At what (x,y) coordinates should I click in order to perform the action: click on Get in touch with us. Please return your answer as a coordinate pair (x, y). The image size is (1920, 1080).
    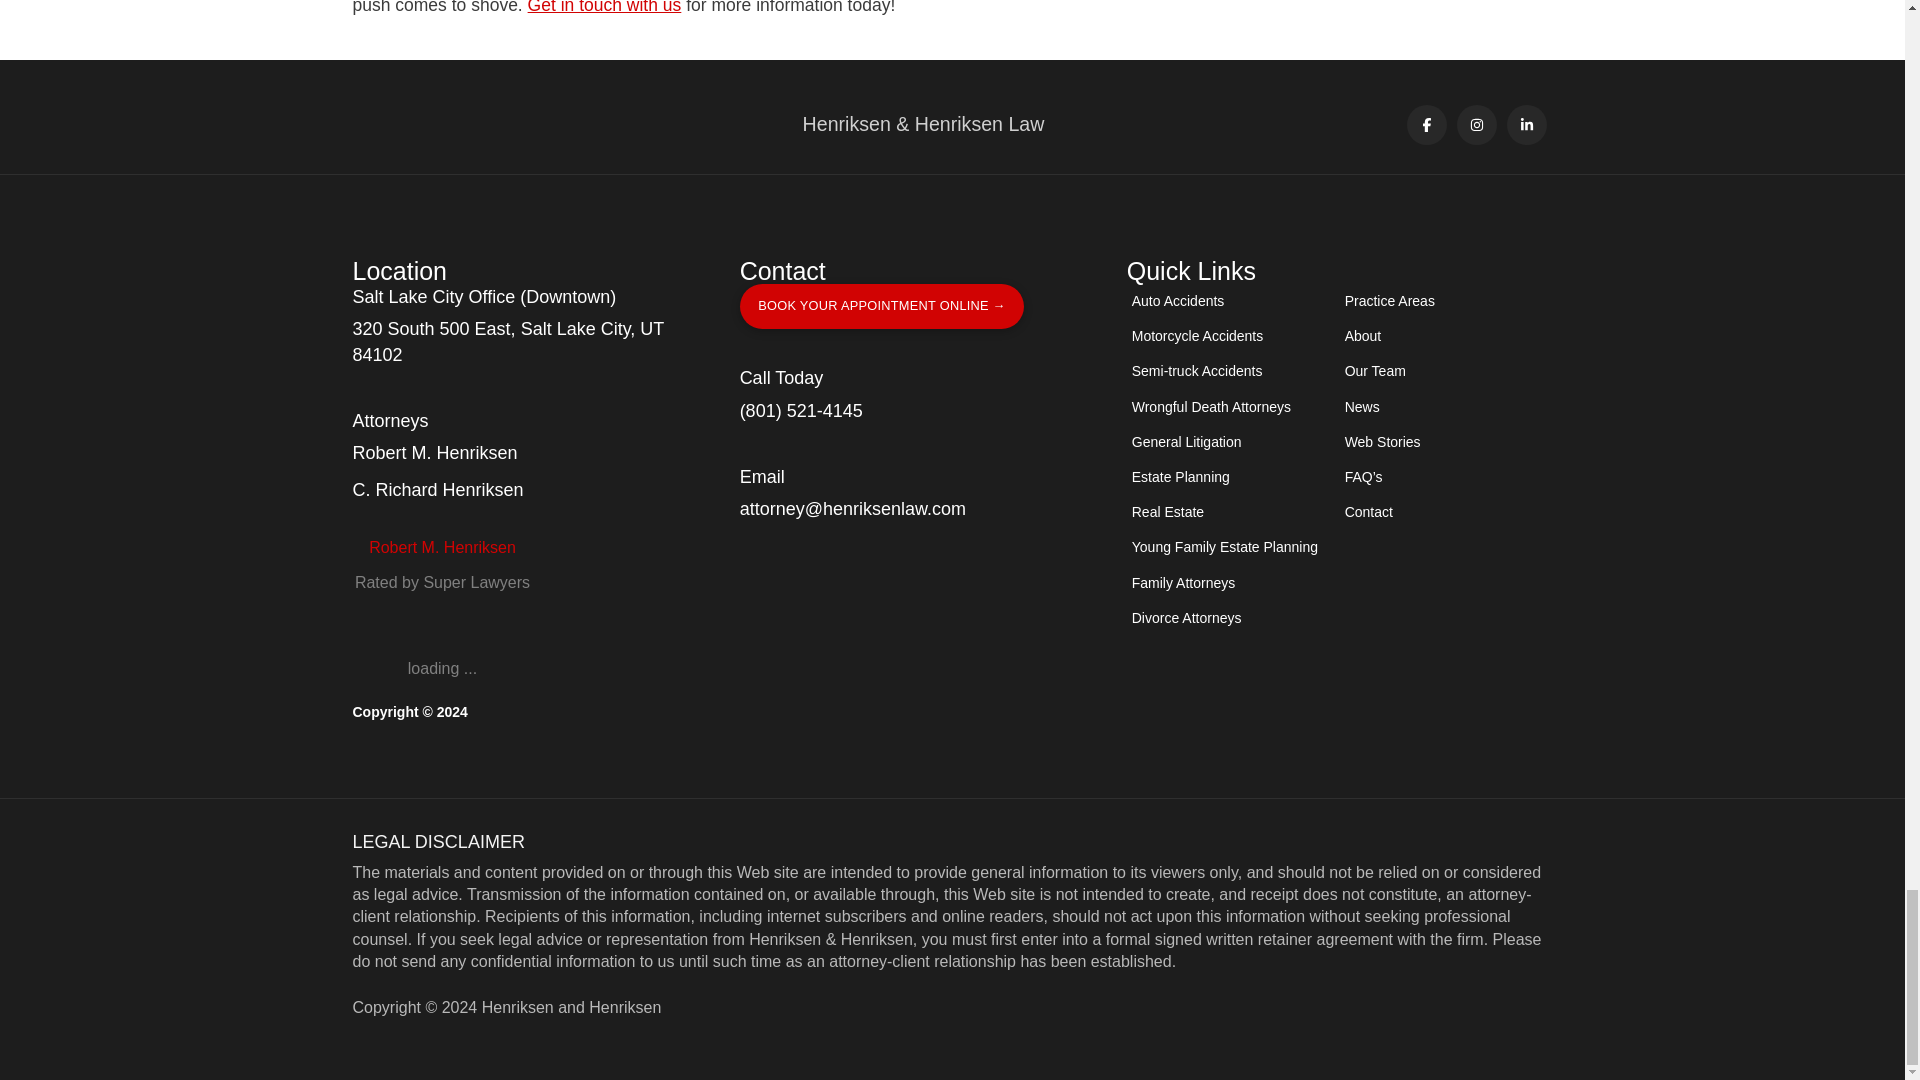
    Looking at the image, I should click on (604, 8).